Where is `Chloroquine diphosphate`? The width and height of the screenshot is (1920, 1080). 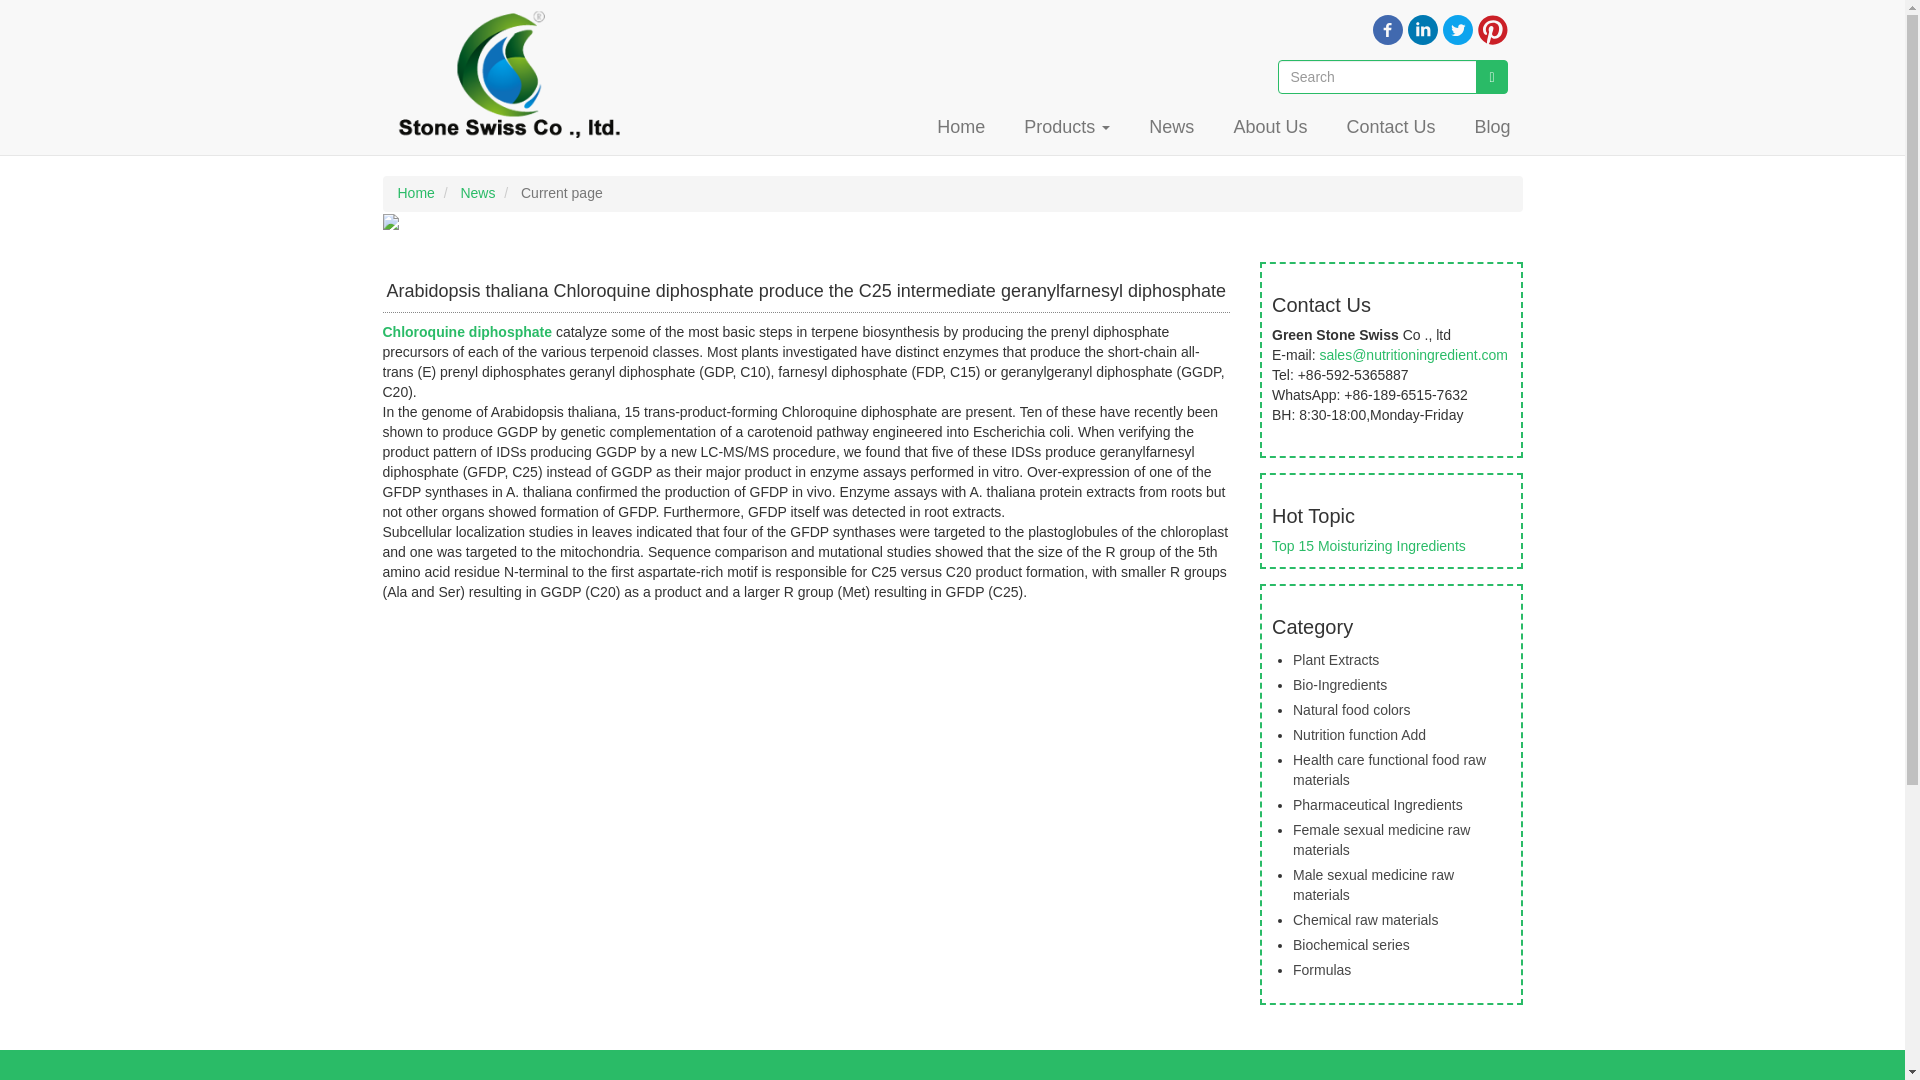 Chloroquine diphosphate is located at coordinates (468, 332).